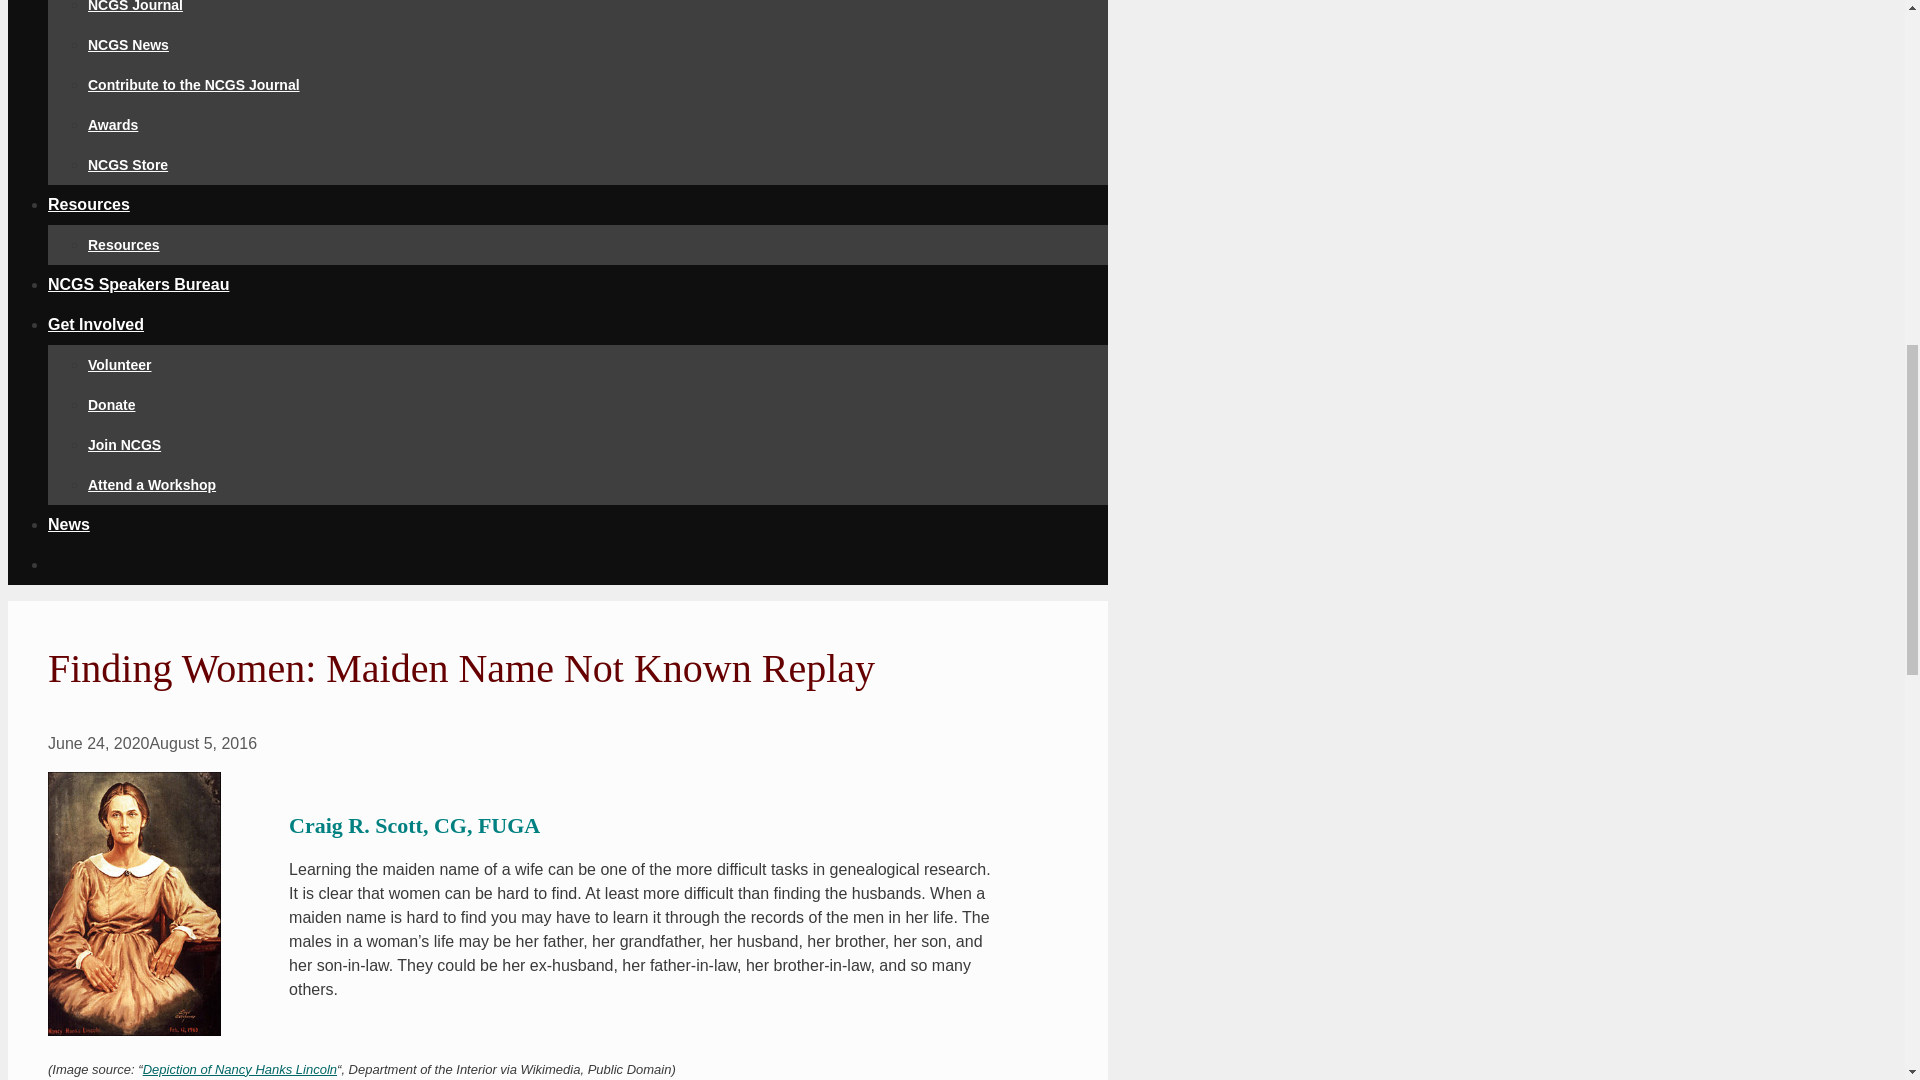 This screenshot has width=1920, height=1080. I want to click on NCGS Journal, so click(135, 6).